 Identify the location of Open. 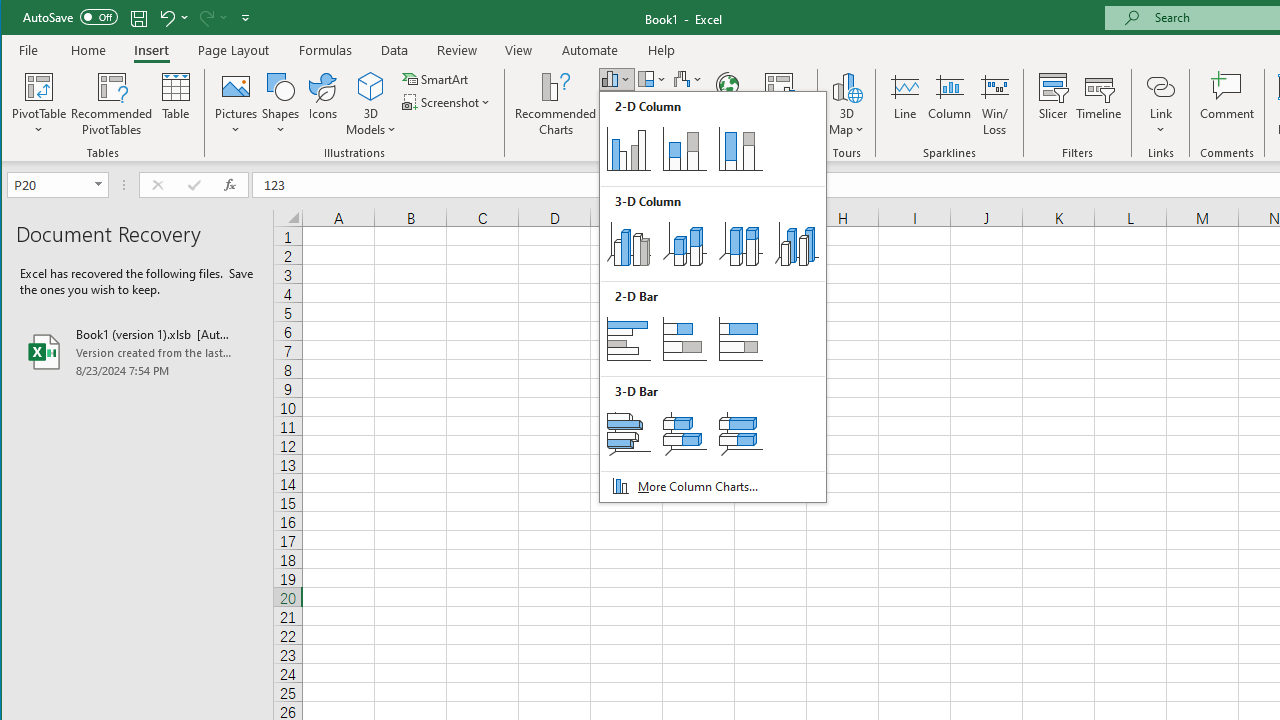
(100, 184).